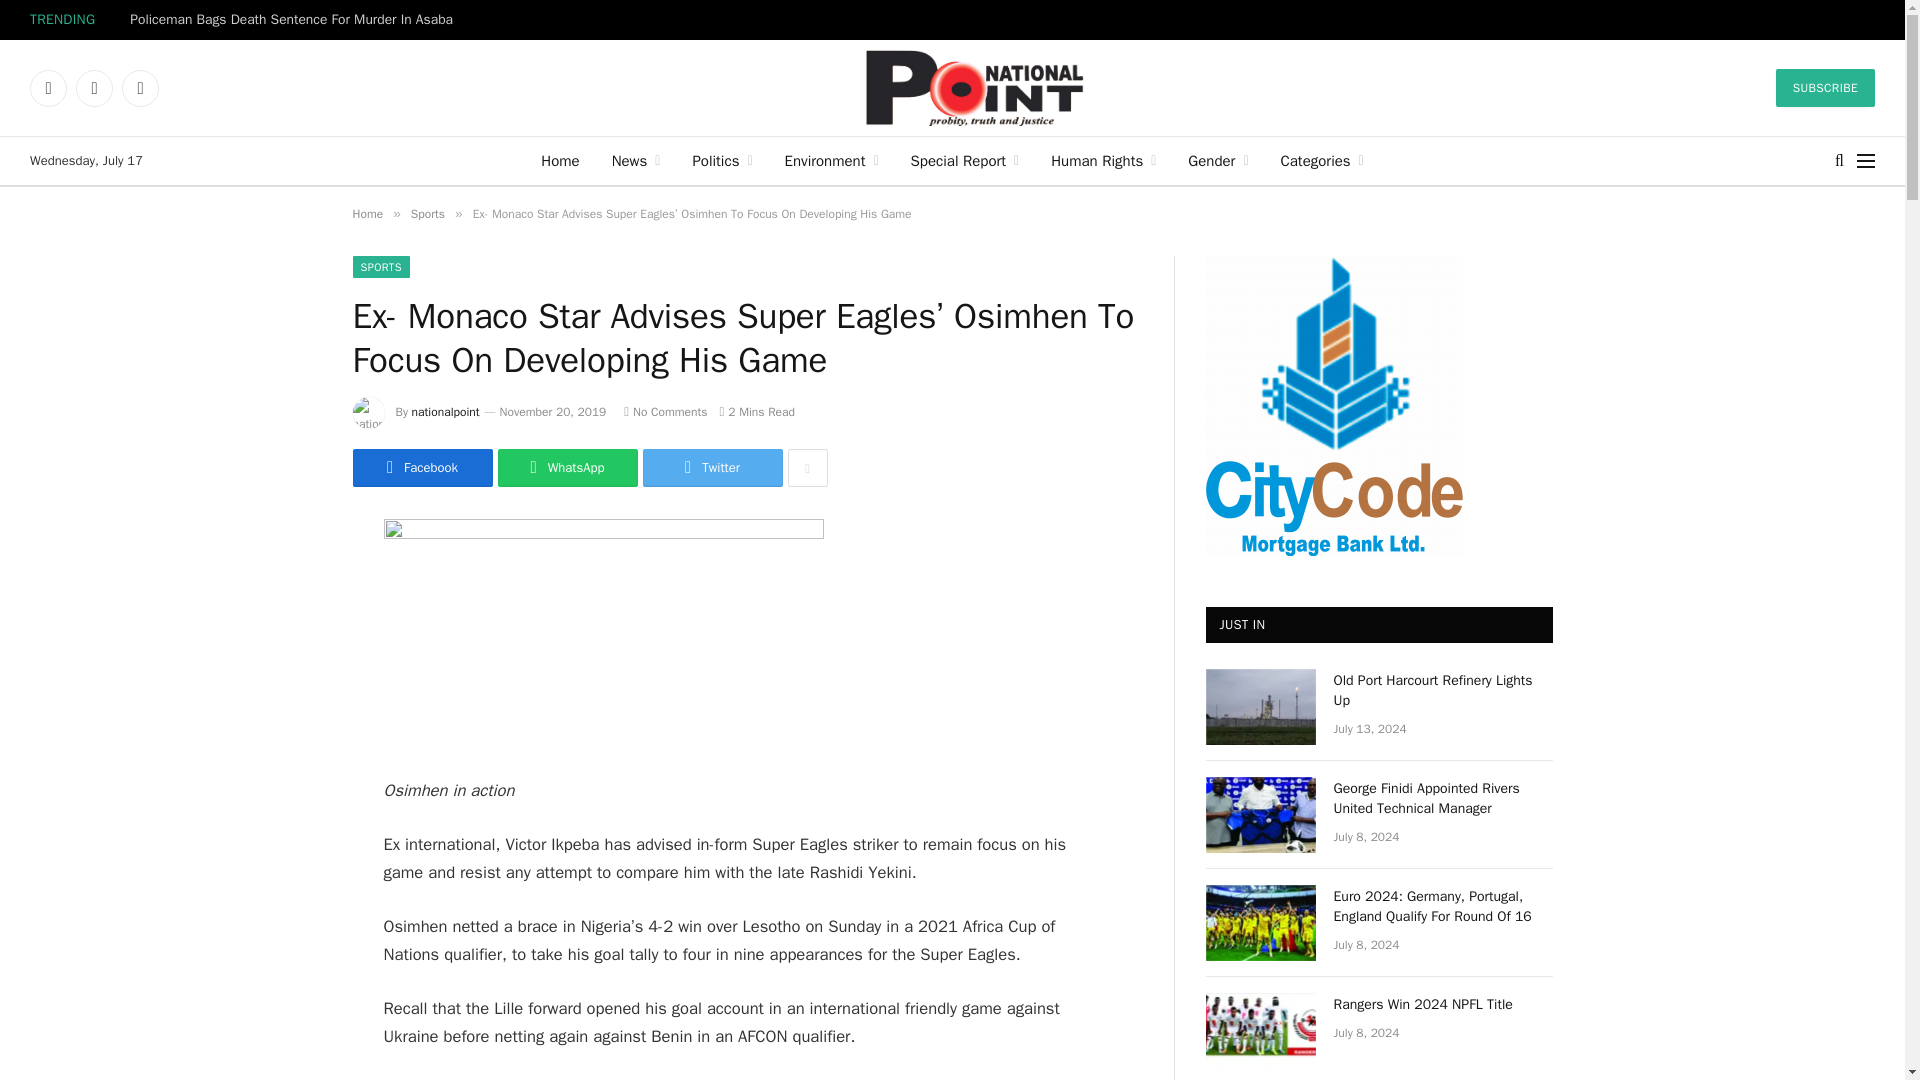 The width and height of the screenshot is (1920, 1080). What do you see at coordinates (636, 160) in the screenshot?
I see `News` at bounding box center [636, 160].